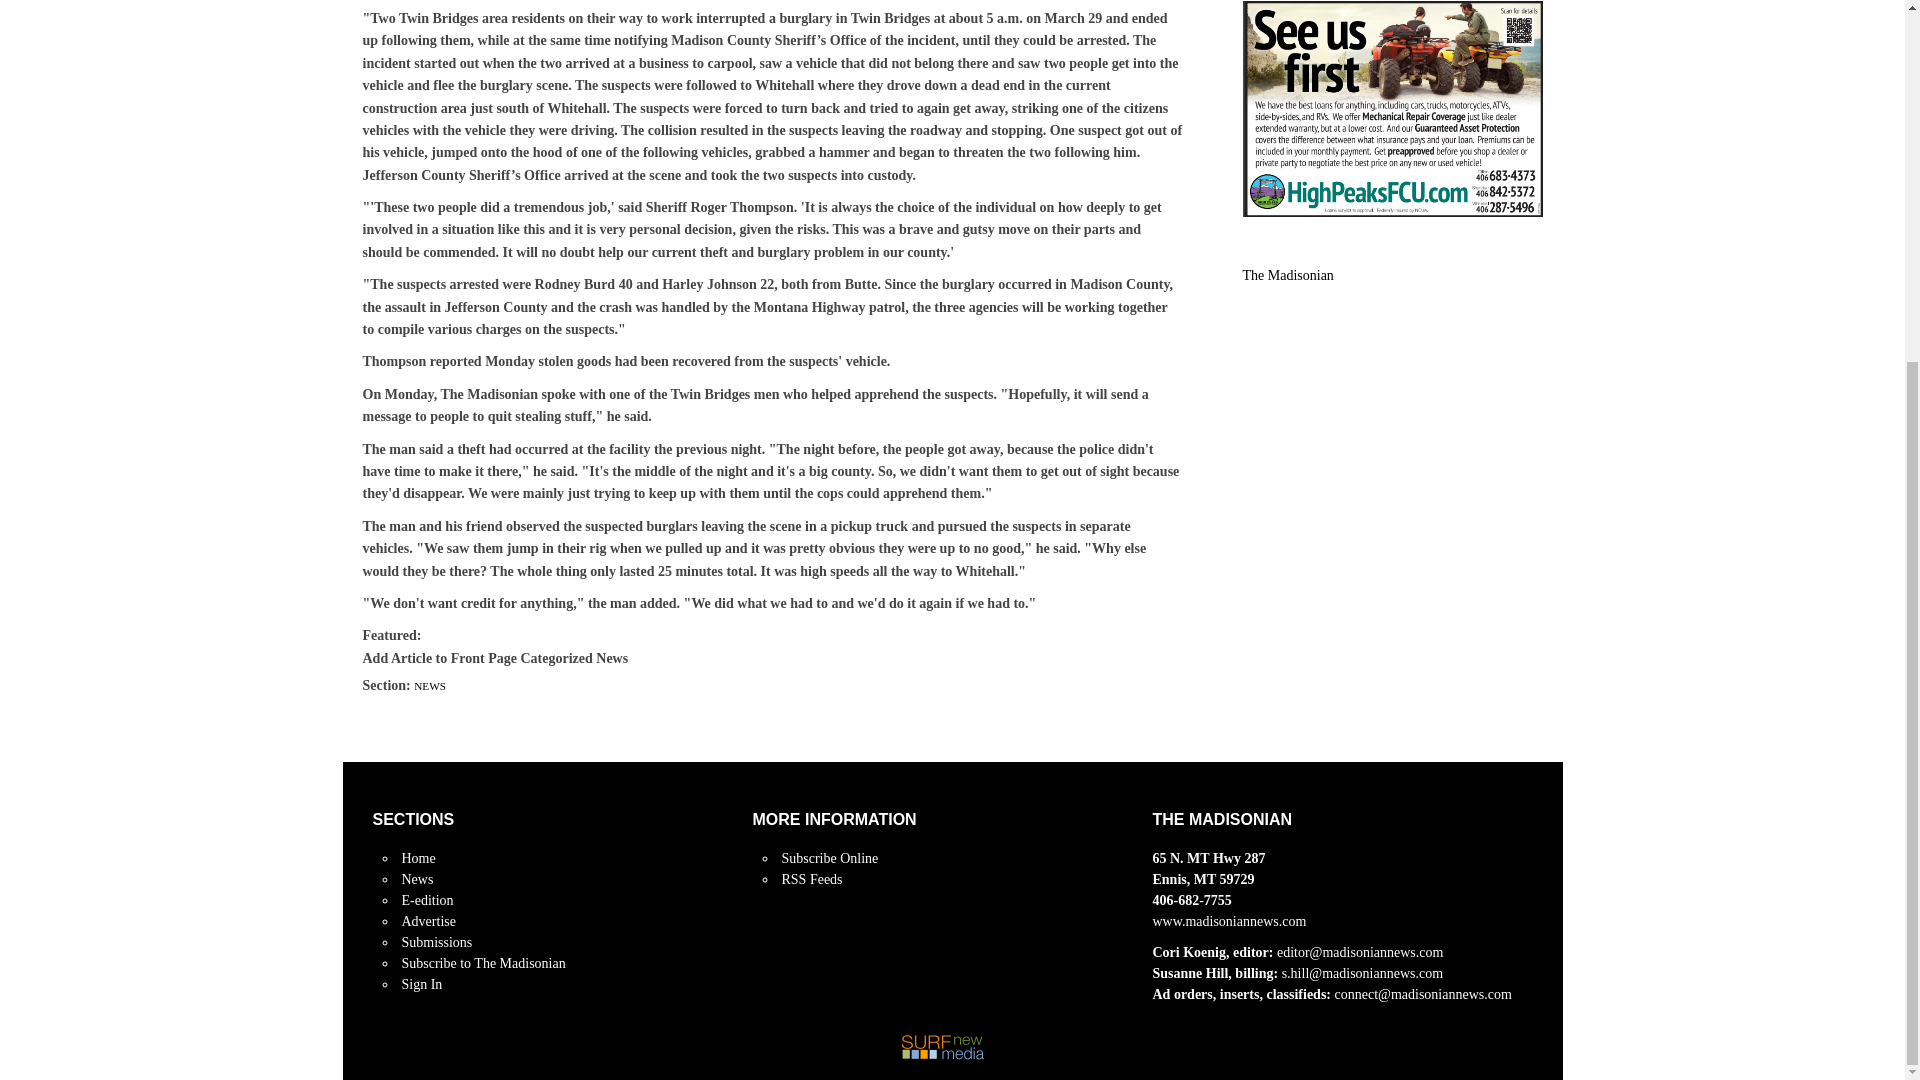  Describe the element at coordinates (422, 984) in the screenshot. I see `Sign In` at that location.